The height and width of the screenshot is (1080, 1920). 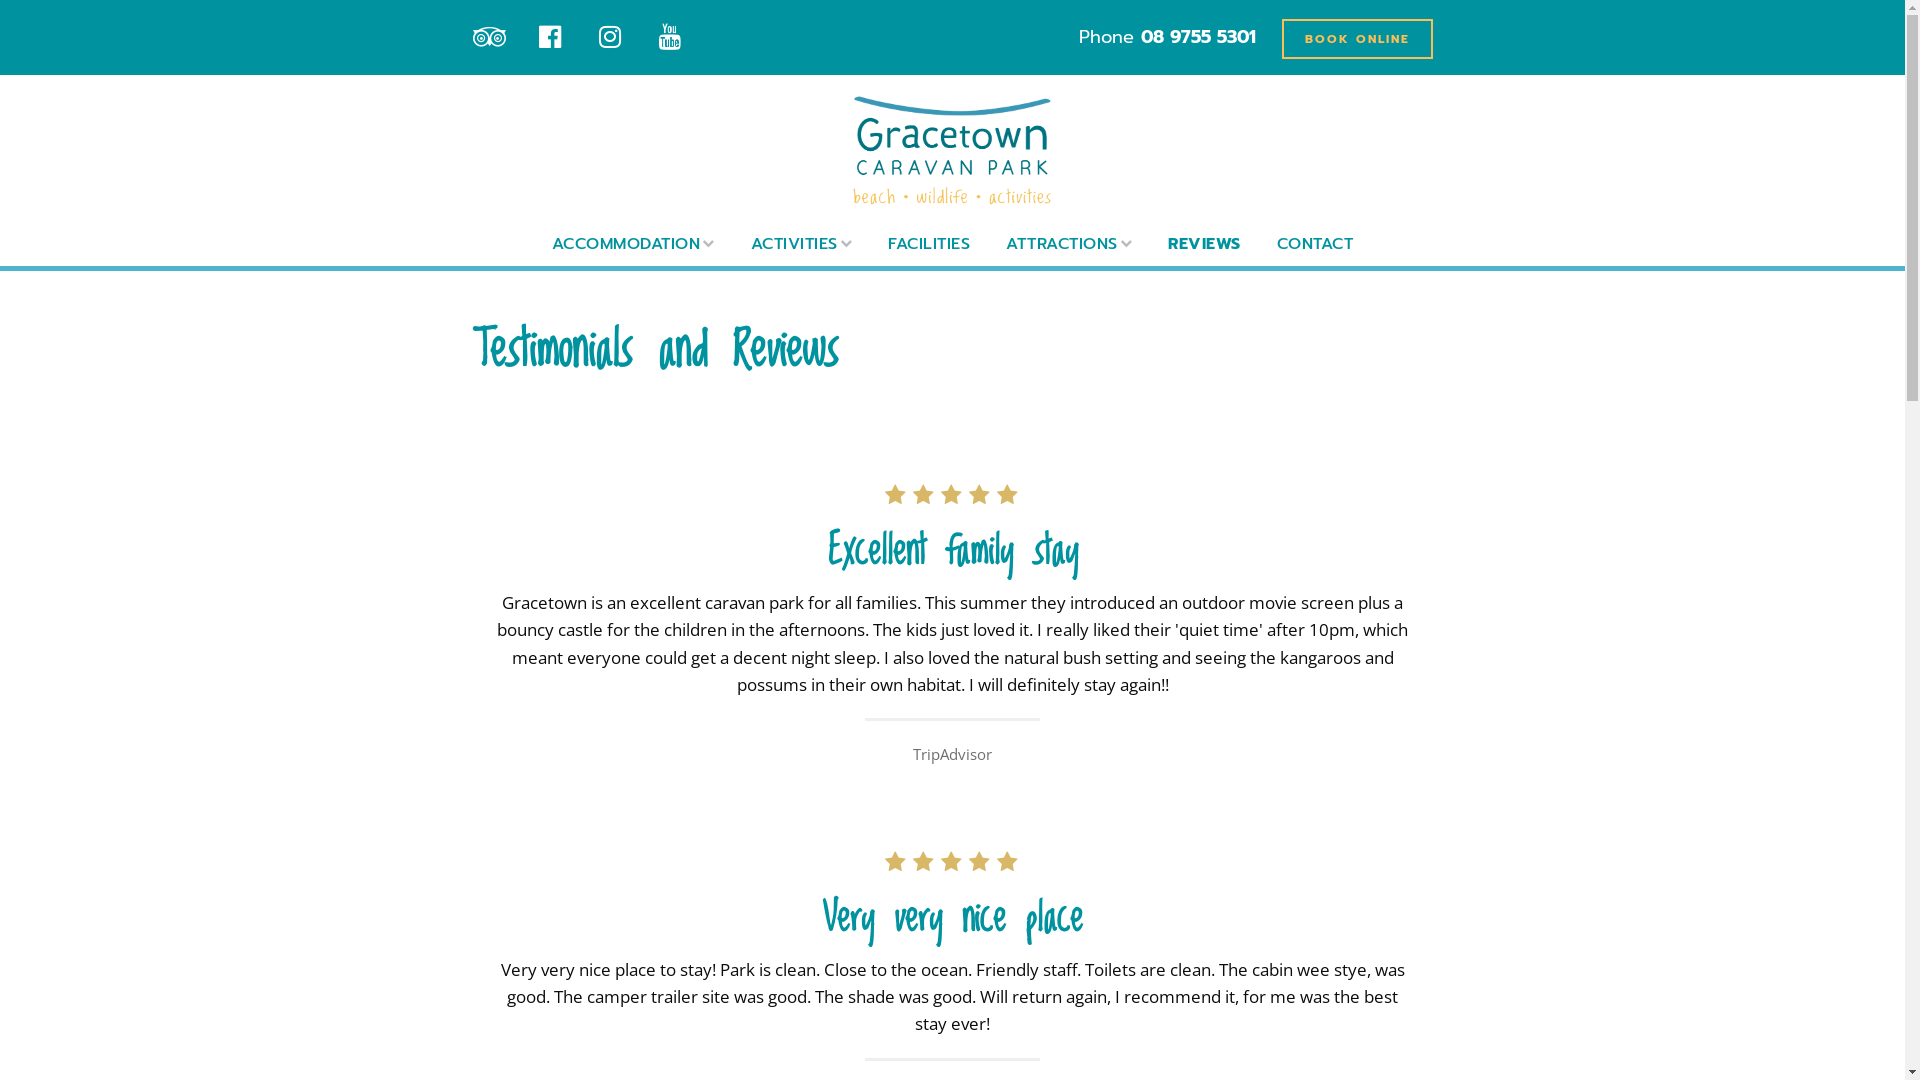 What do you see at coordinates (1069, 244) in the screenshot?
I see `ATTRACTIONS` at bounding box center [1069, 244].